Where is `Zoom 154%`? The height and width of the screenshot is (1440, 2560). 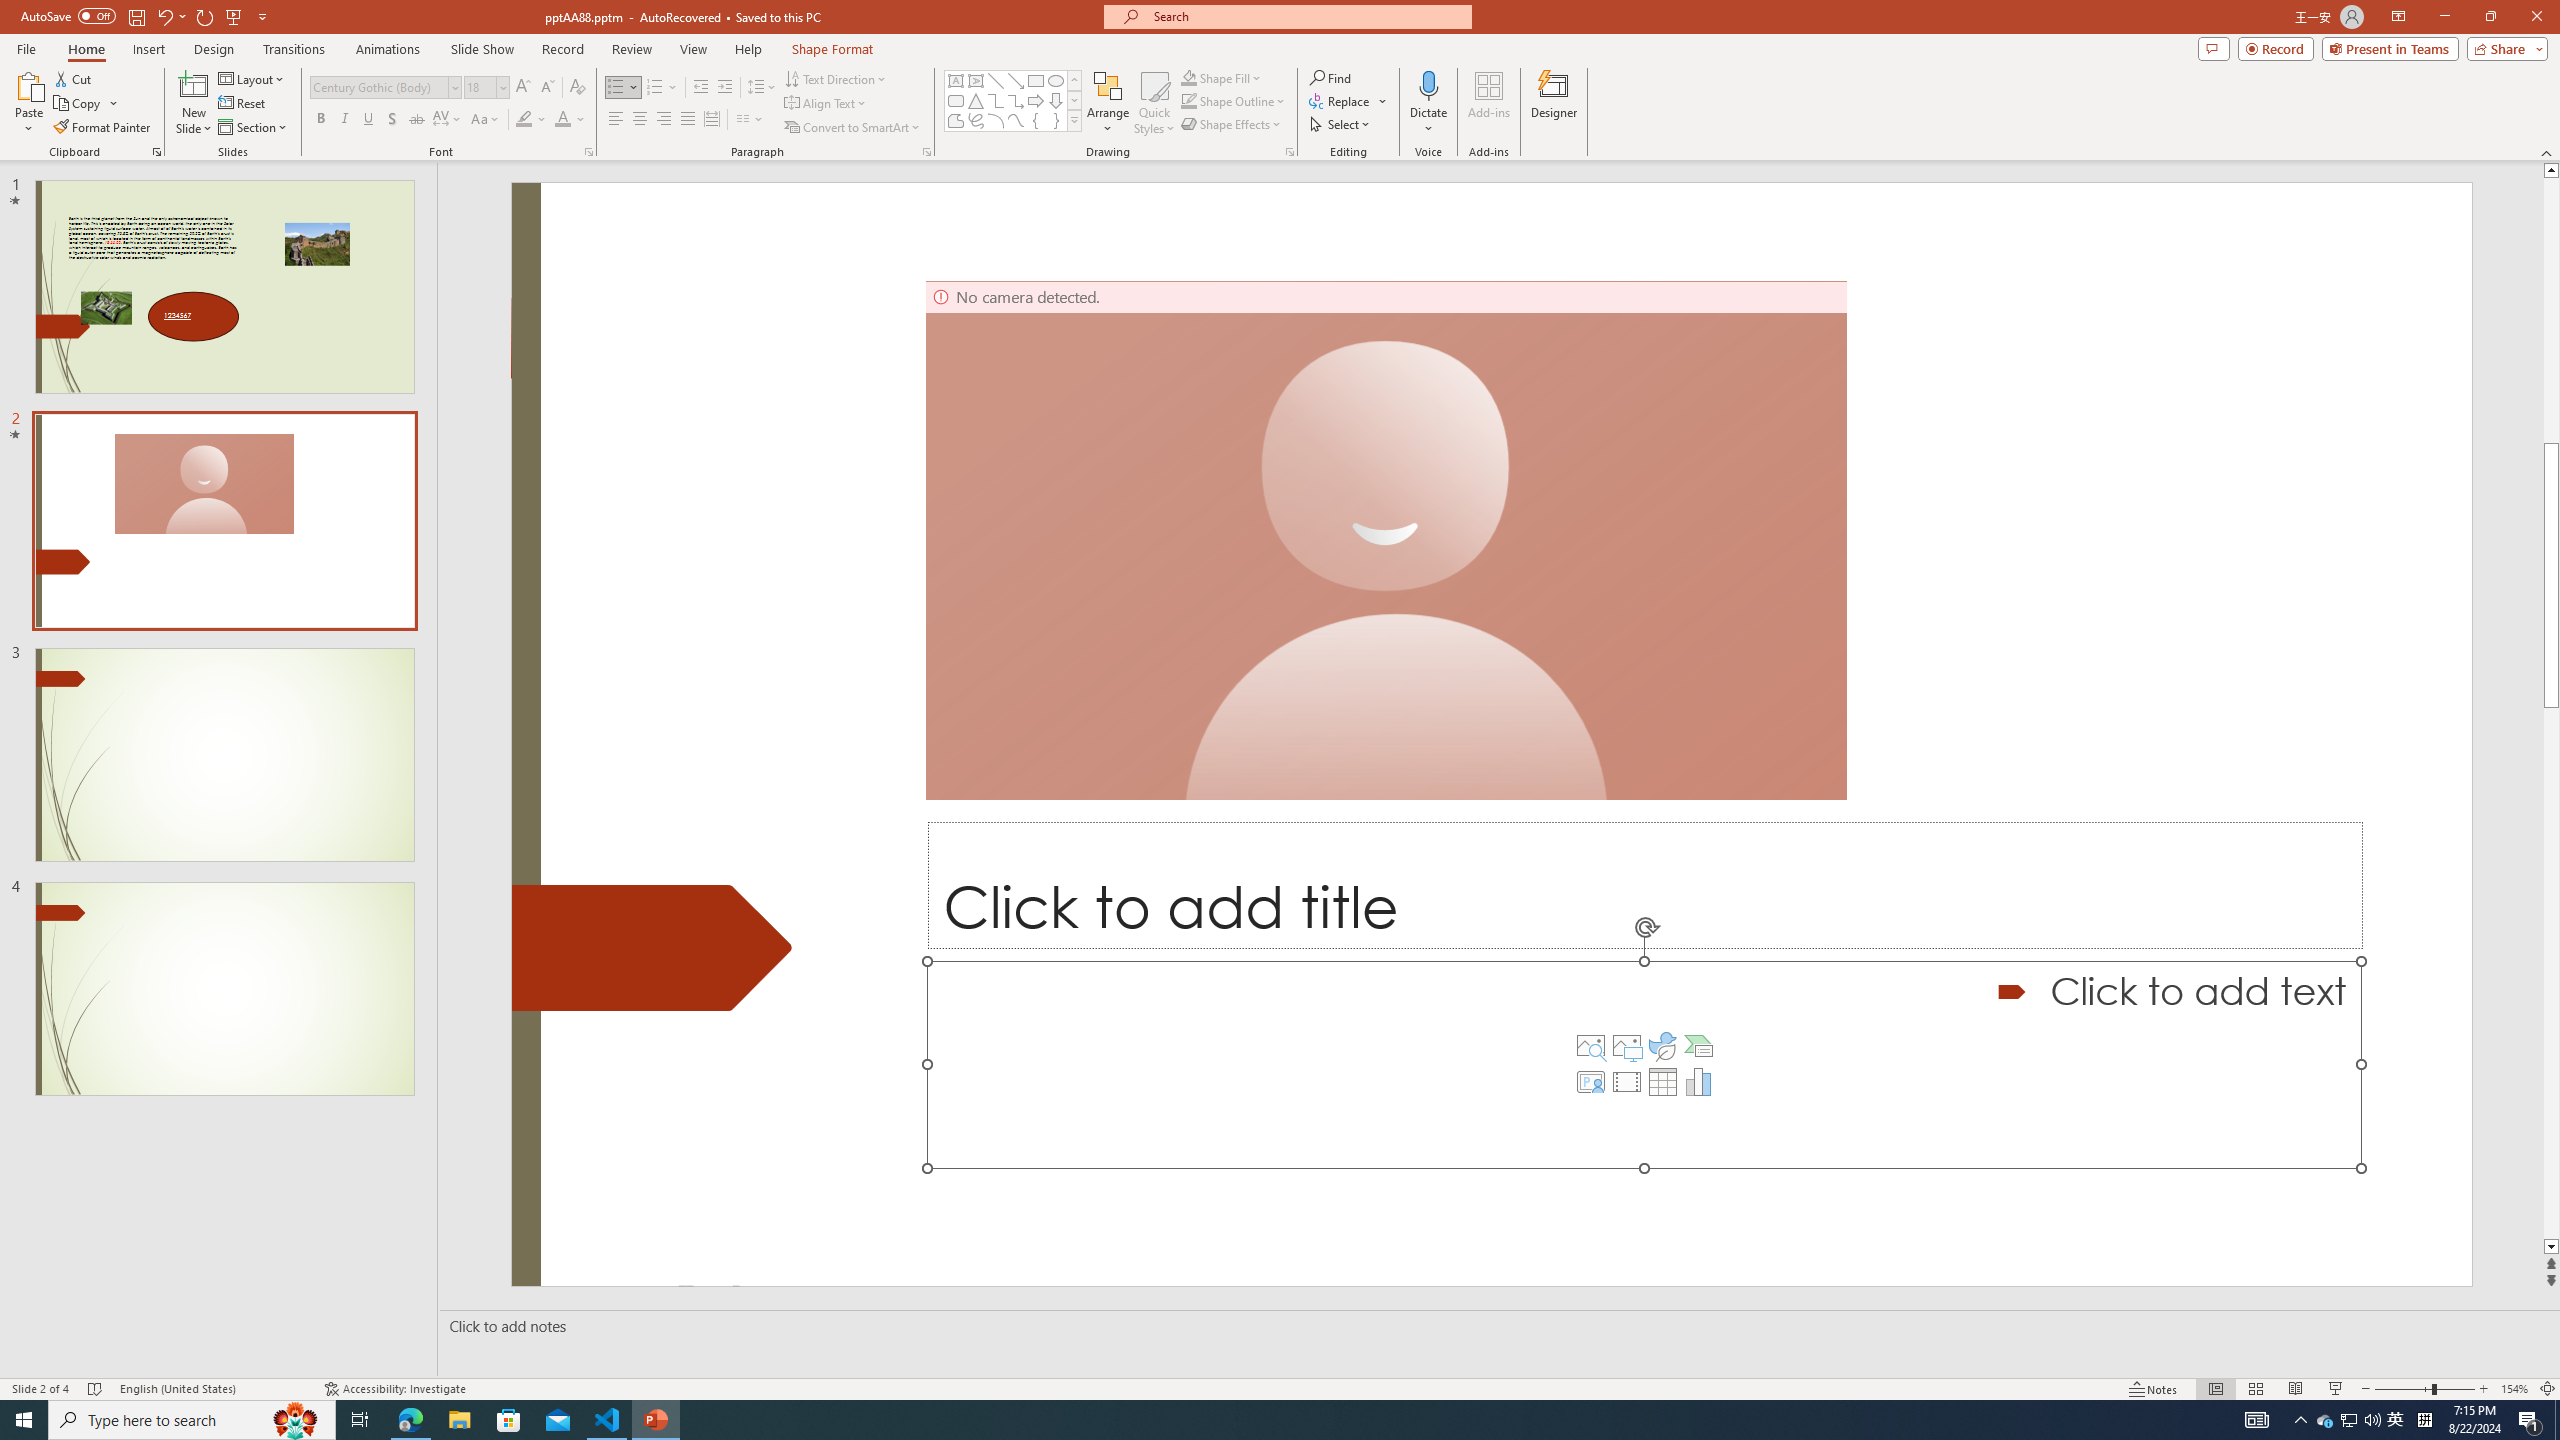
Zoom 154% is located at coordinates (2514, 1389).